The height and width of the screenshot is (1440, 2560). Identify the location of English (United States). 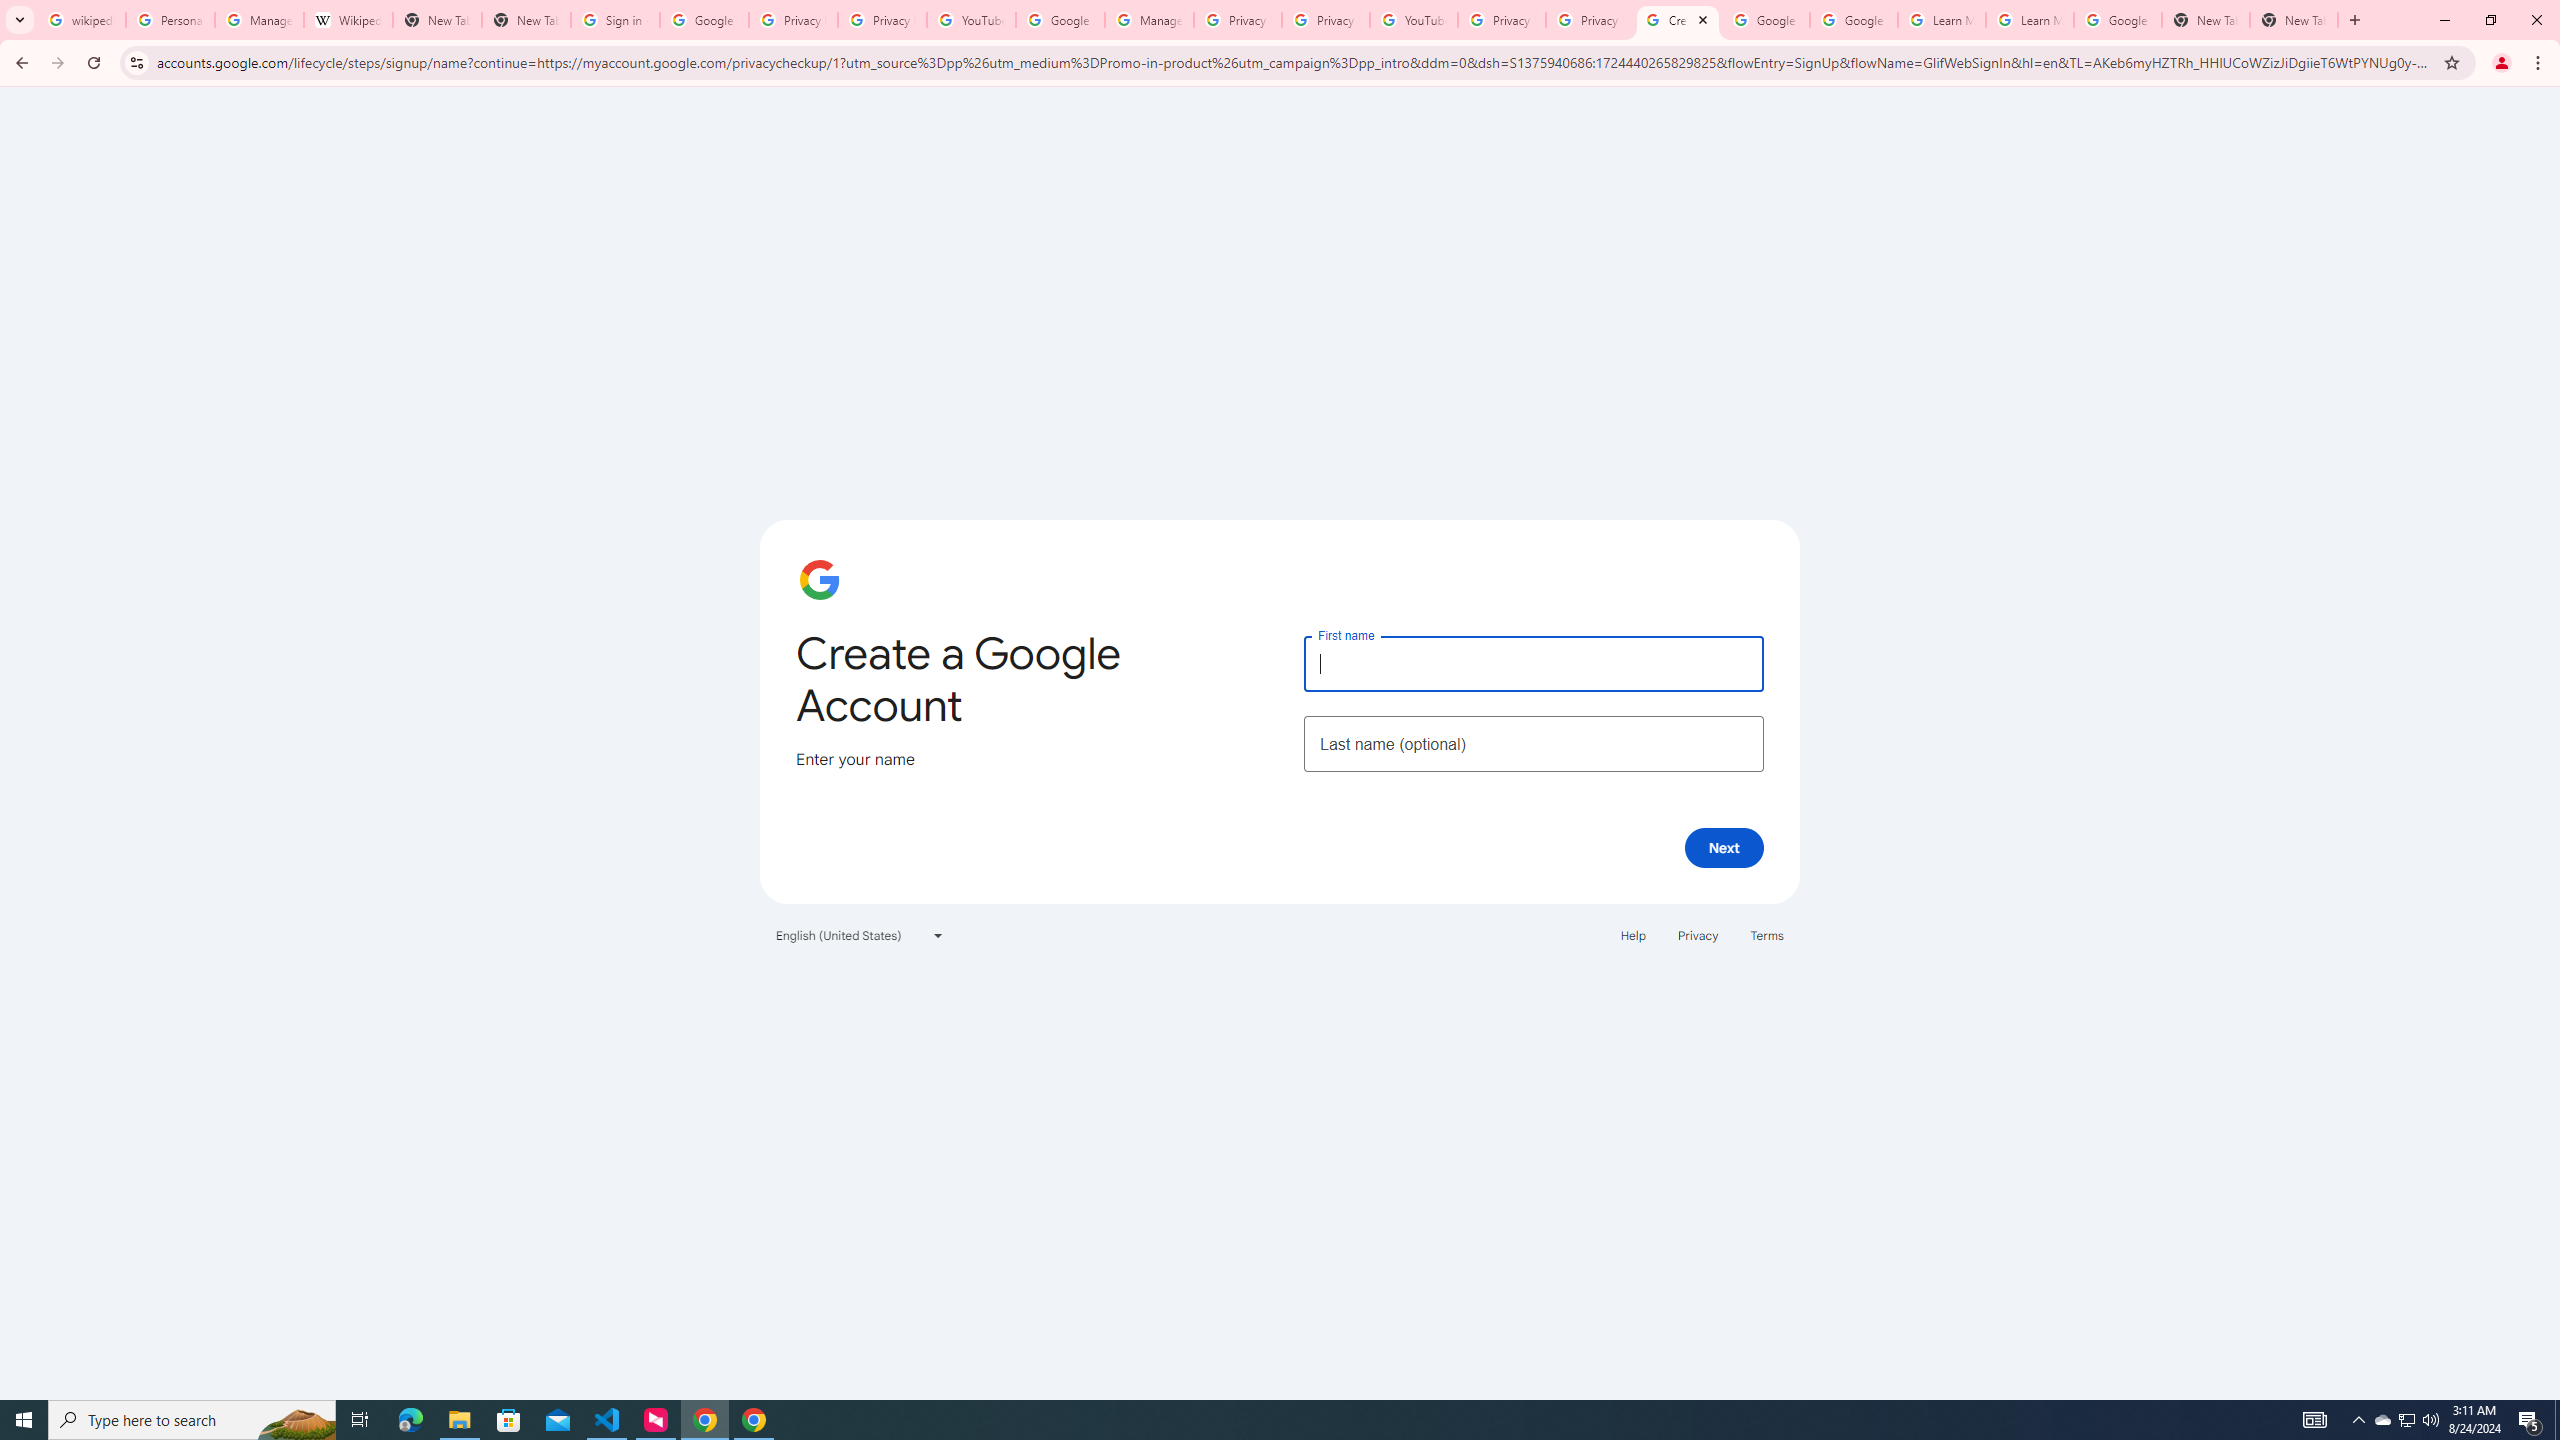
(860, 934).